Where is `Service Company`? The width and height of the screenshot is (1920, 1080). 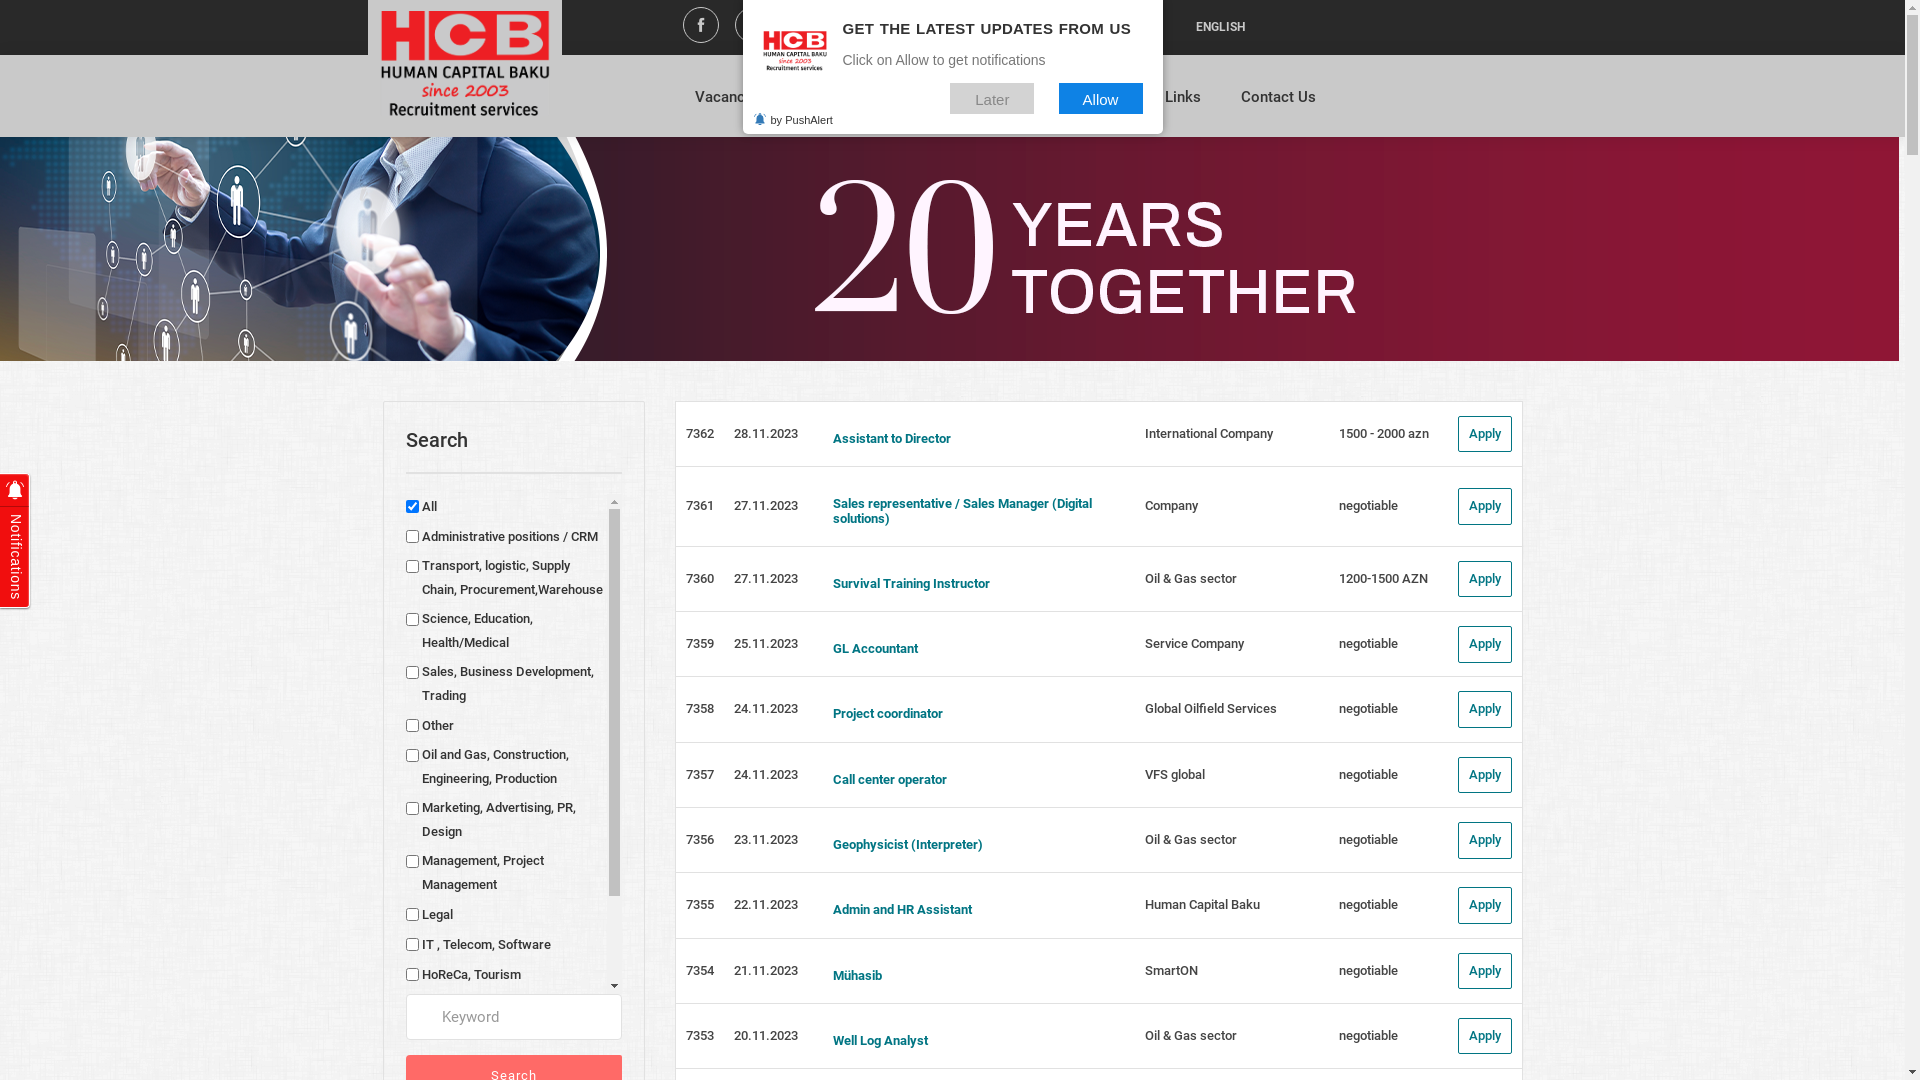 Service Company is located at coordinates (1194, 644).